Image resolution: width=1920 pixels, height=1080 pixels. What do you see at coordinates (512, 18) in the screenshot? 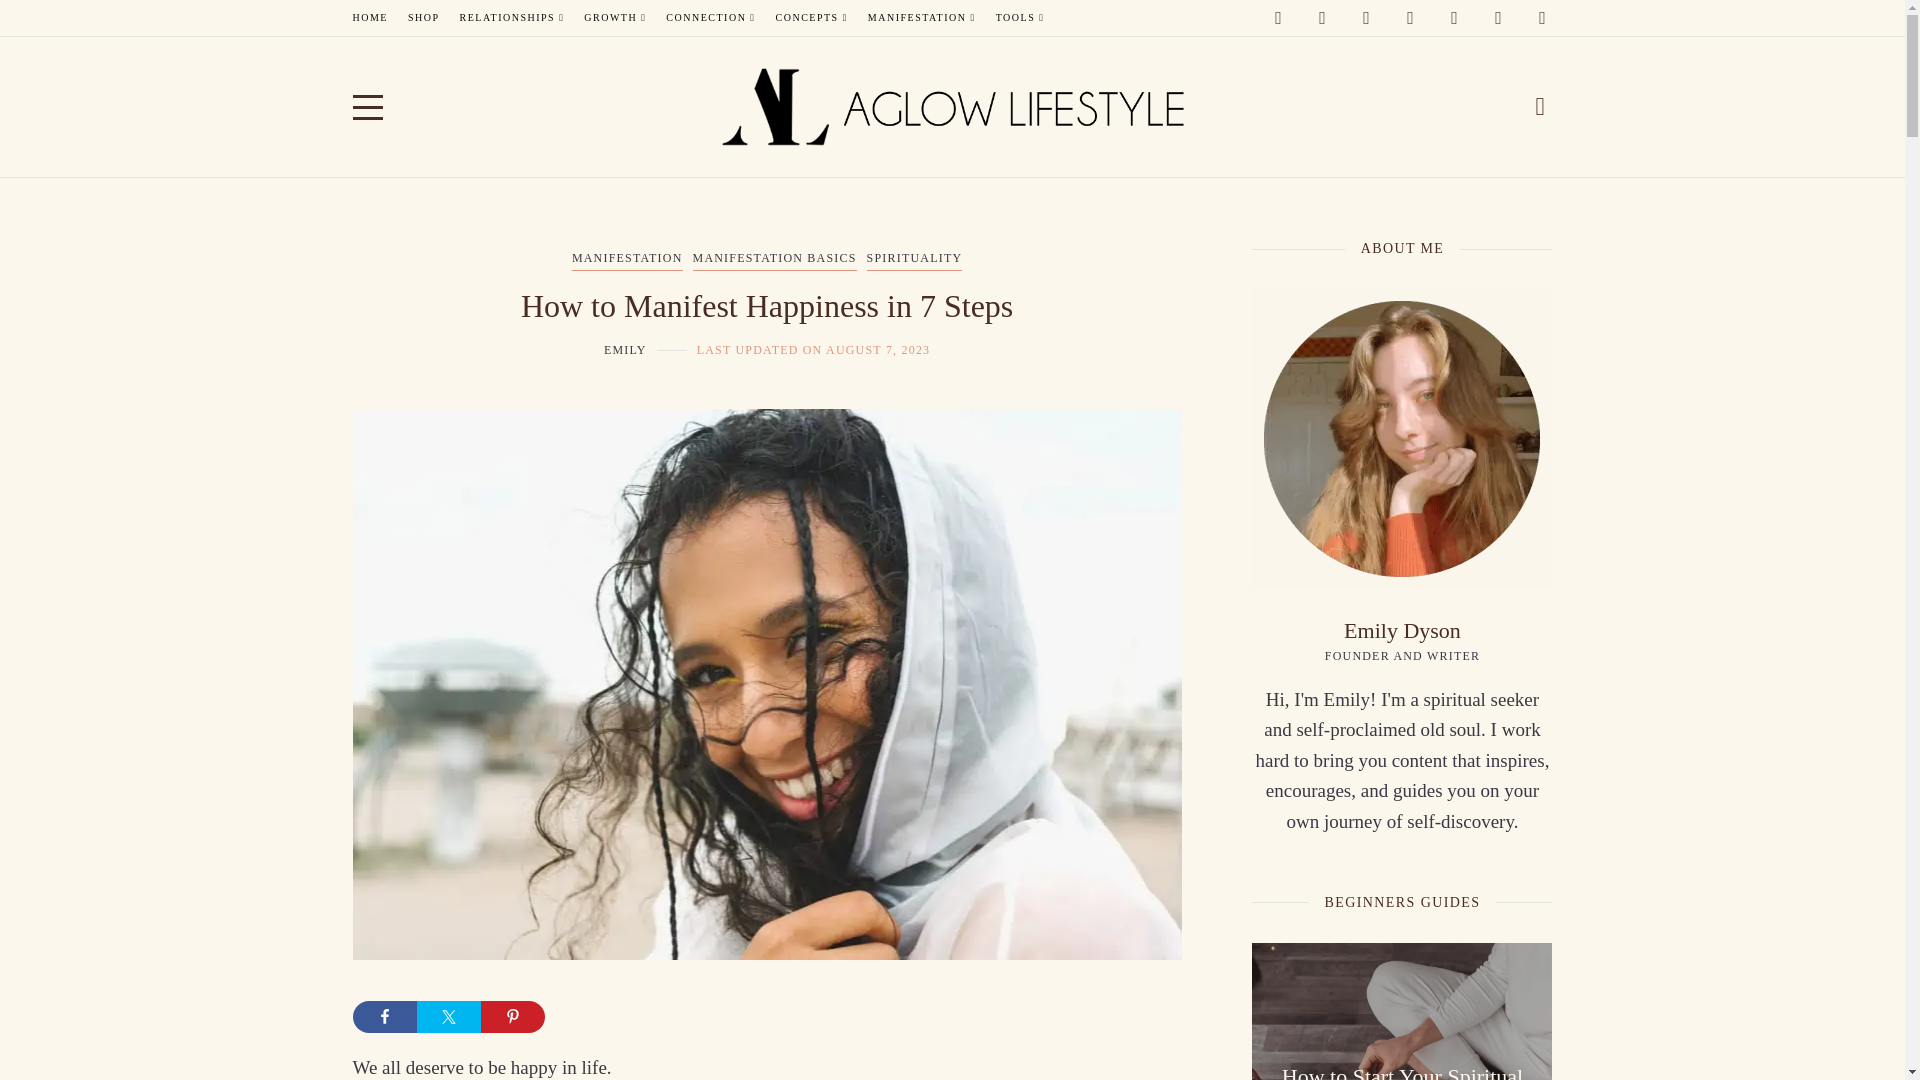
I see `RELATIONSHIPS` at bounding box center [512, 18].